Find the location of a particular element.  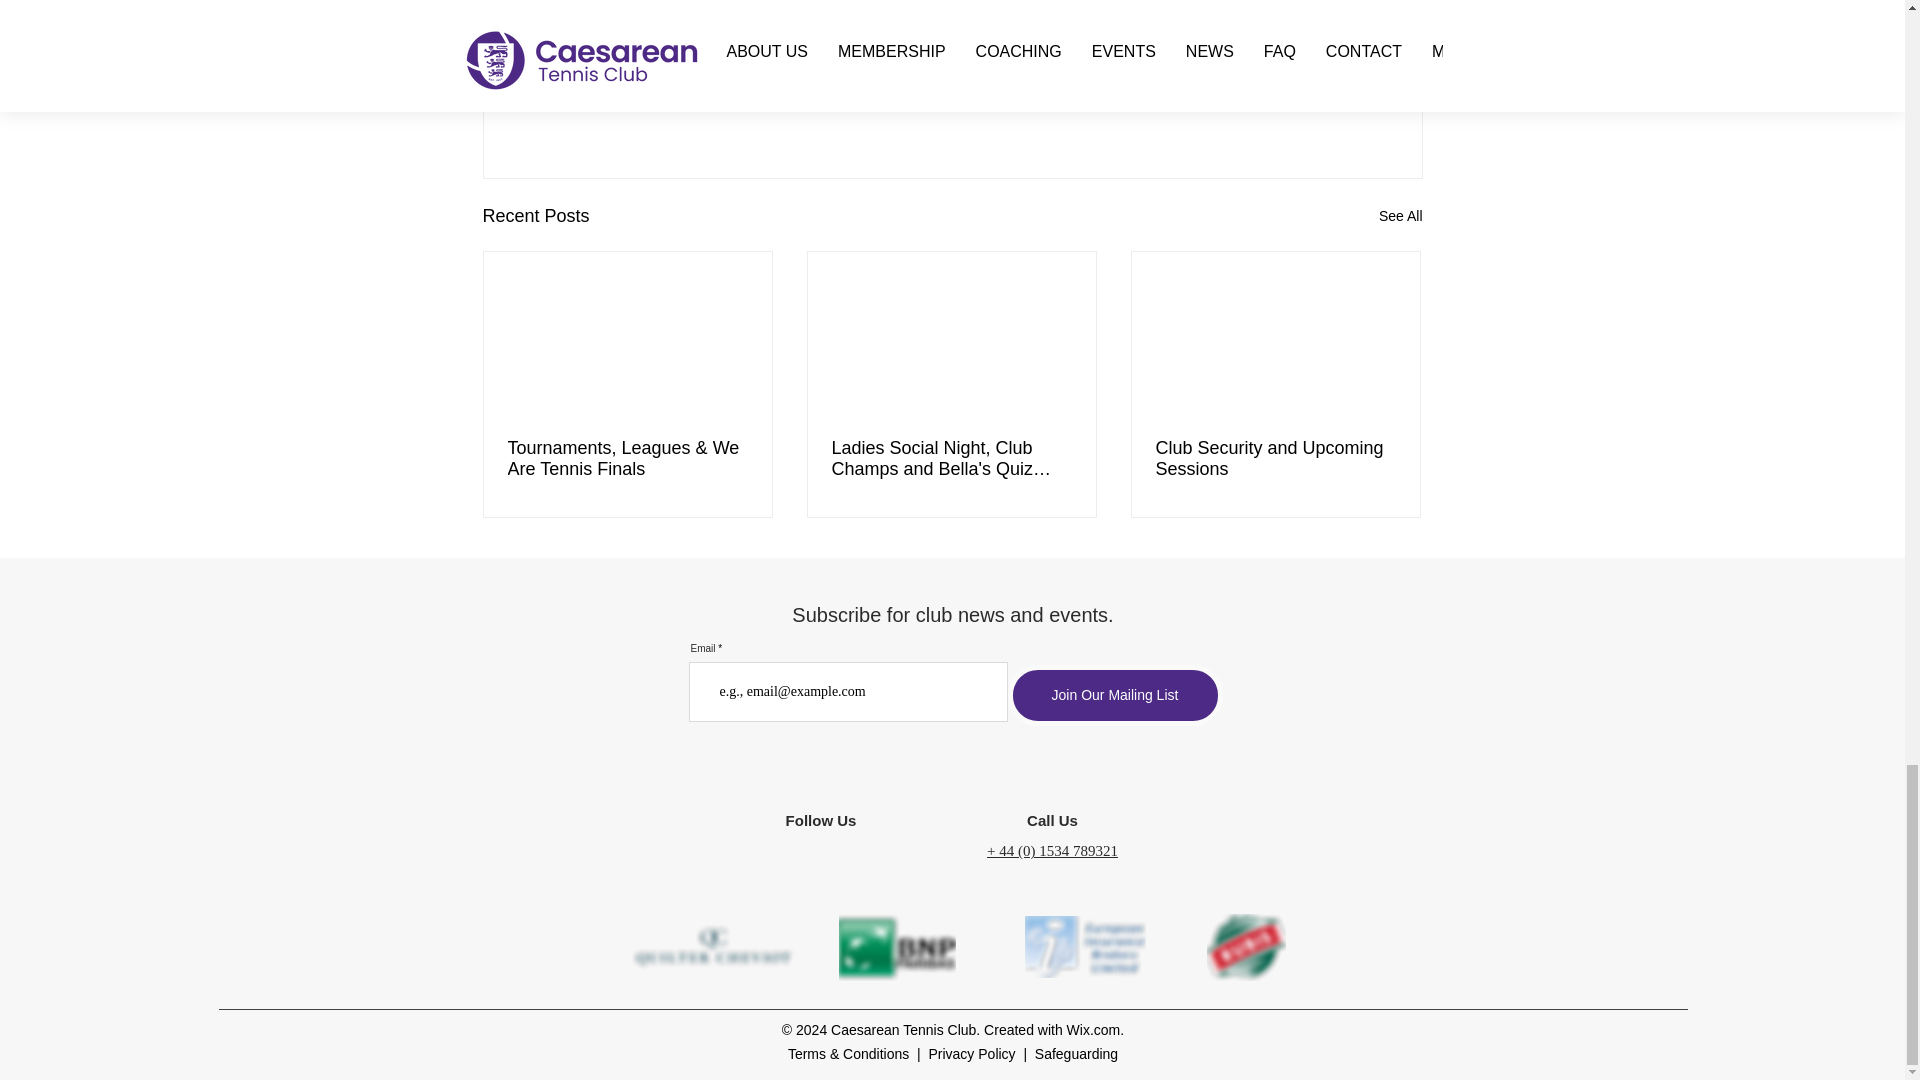

Club Security and Upcoming Sessions is located at coordinates (1275, 458).